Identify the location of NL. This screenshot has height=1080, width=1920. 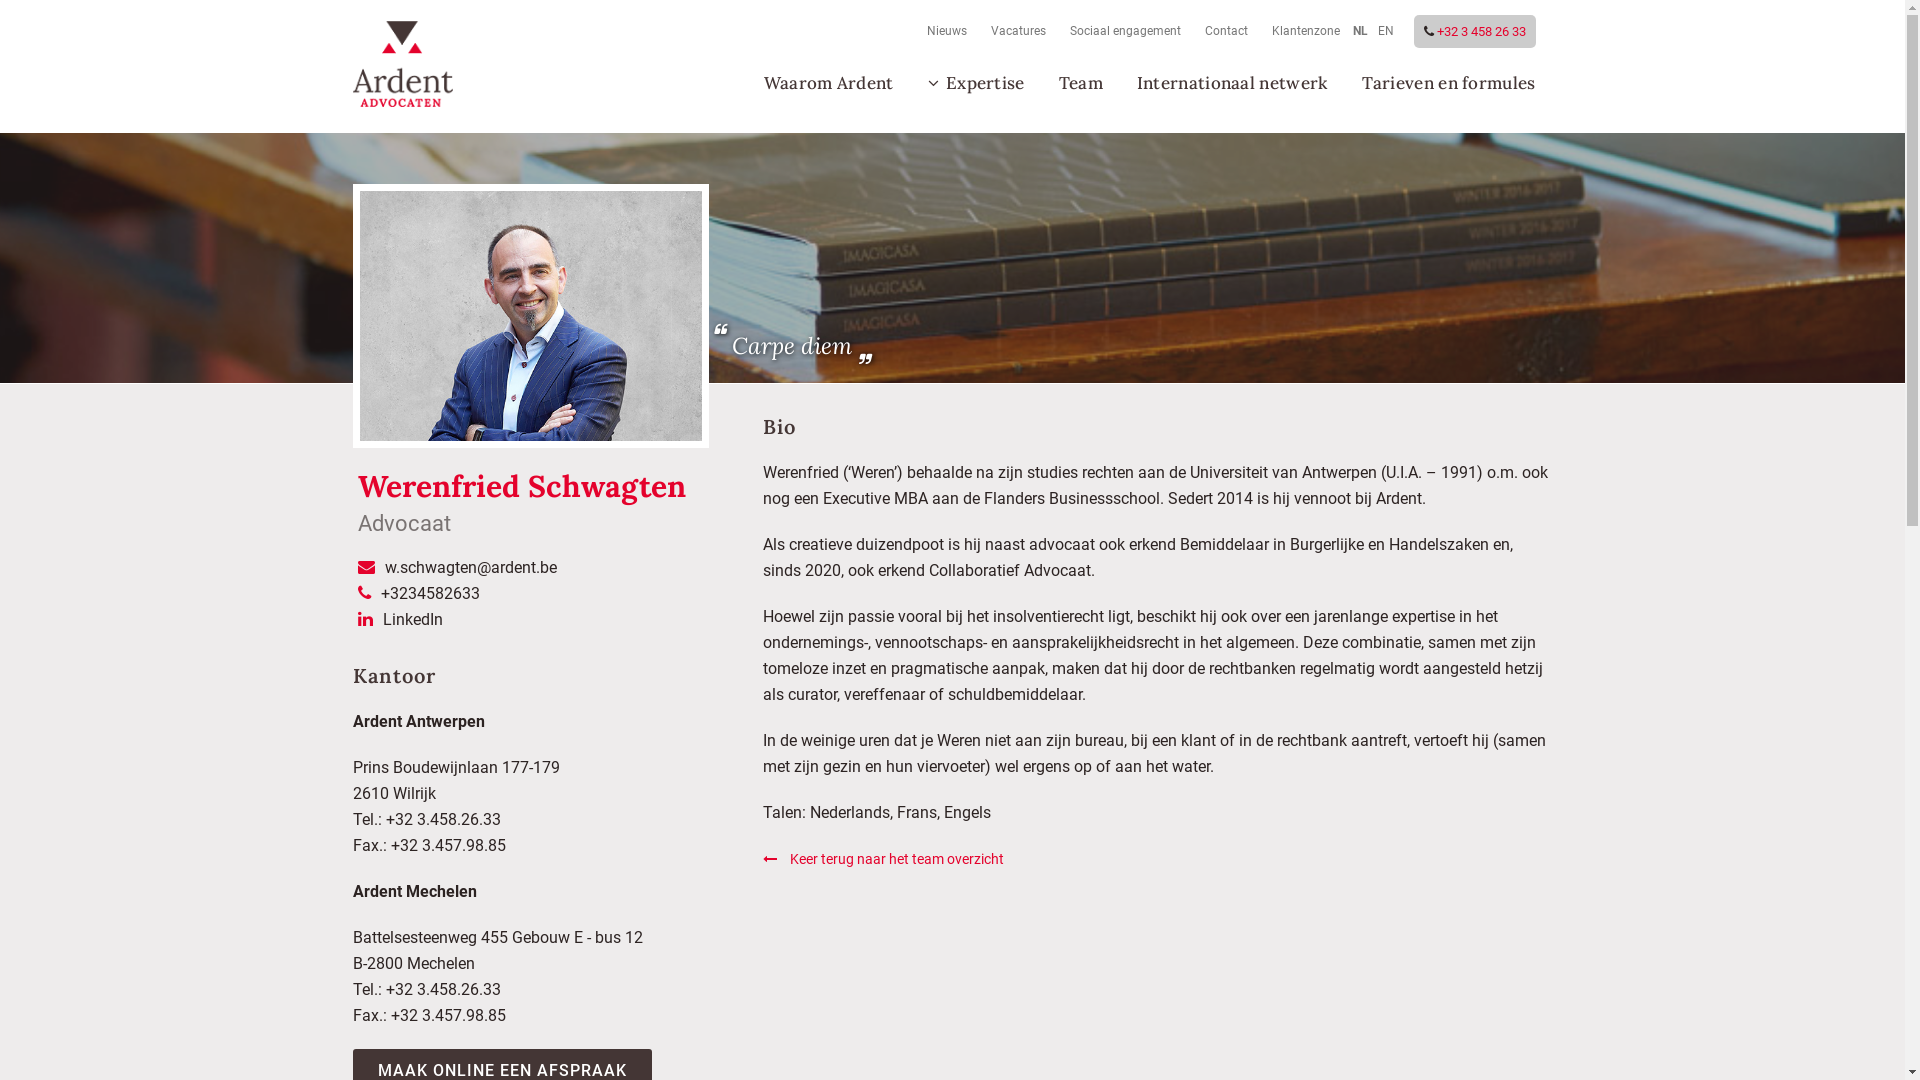
(1360, 32).